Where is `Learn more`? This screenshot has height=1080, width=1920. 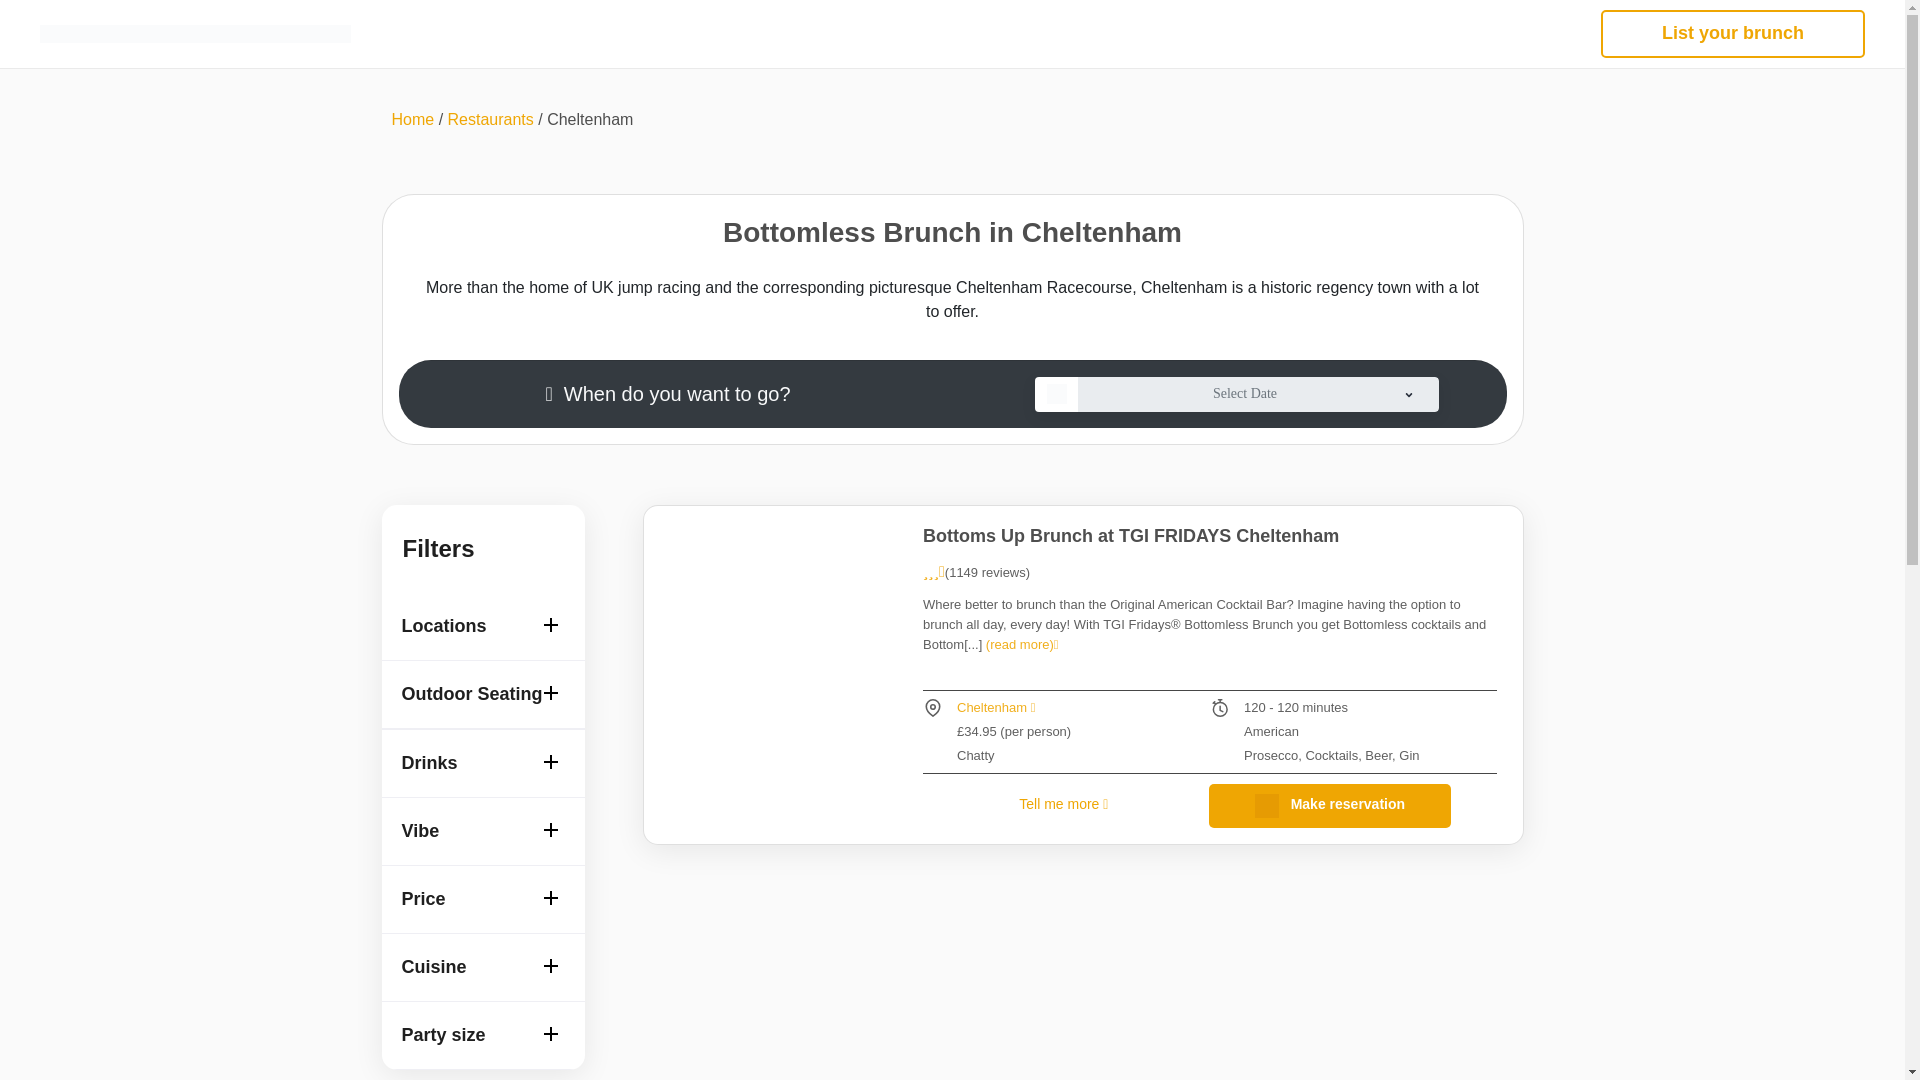 Learn more is located at coordinates (1130, 536).